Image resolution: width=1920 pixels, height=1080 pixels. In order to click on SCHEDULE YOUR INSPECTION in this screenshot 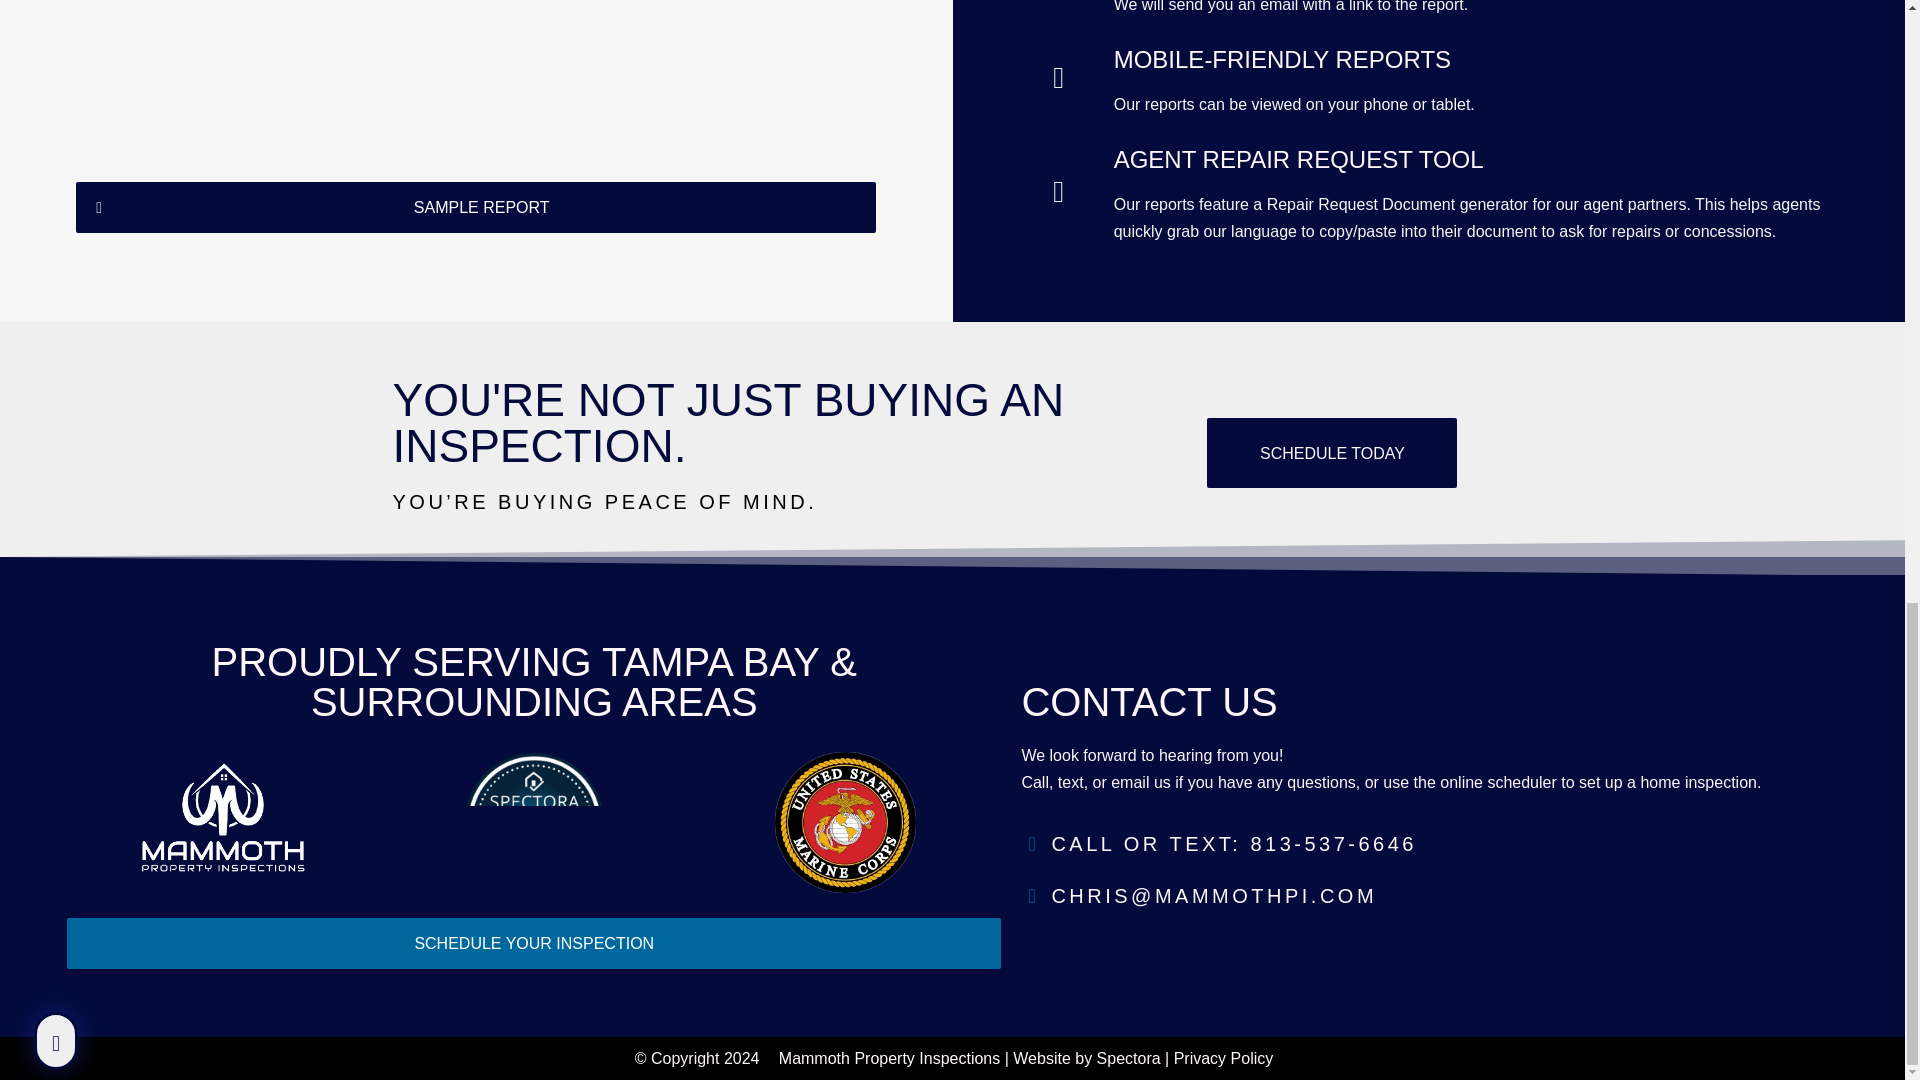, I will do `click(534, 943)`.